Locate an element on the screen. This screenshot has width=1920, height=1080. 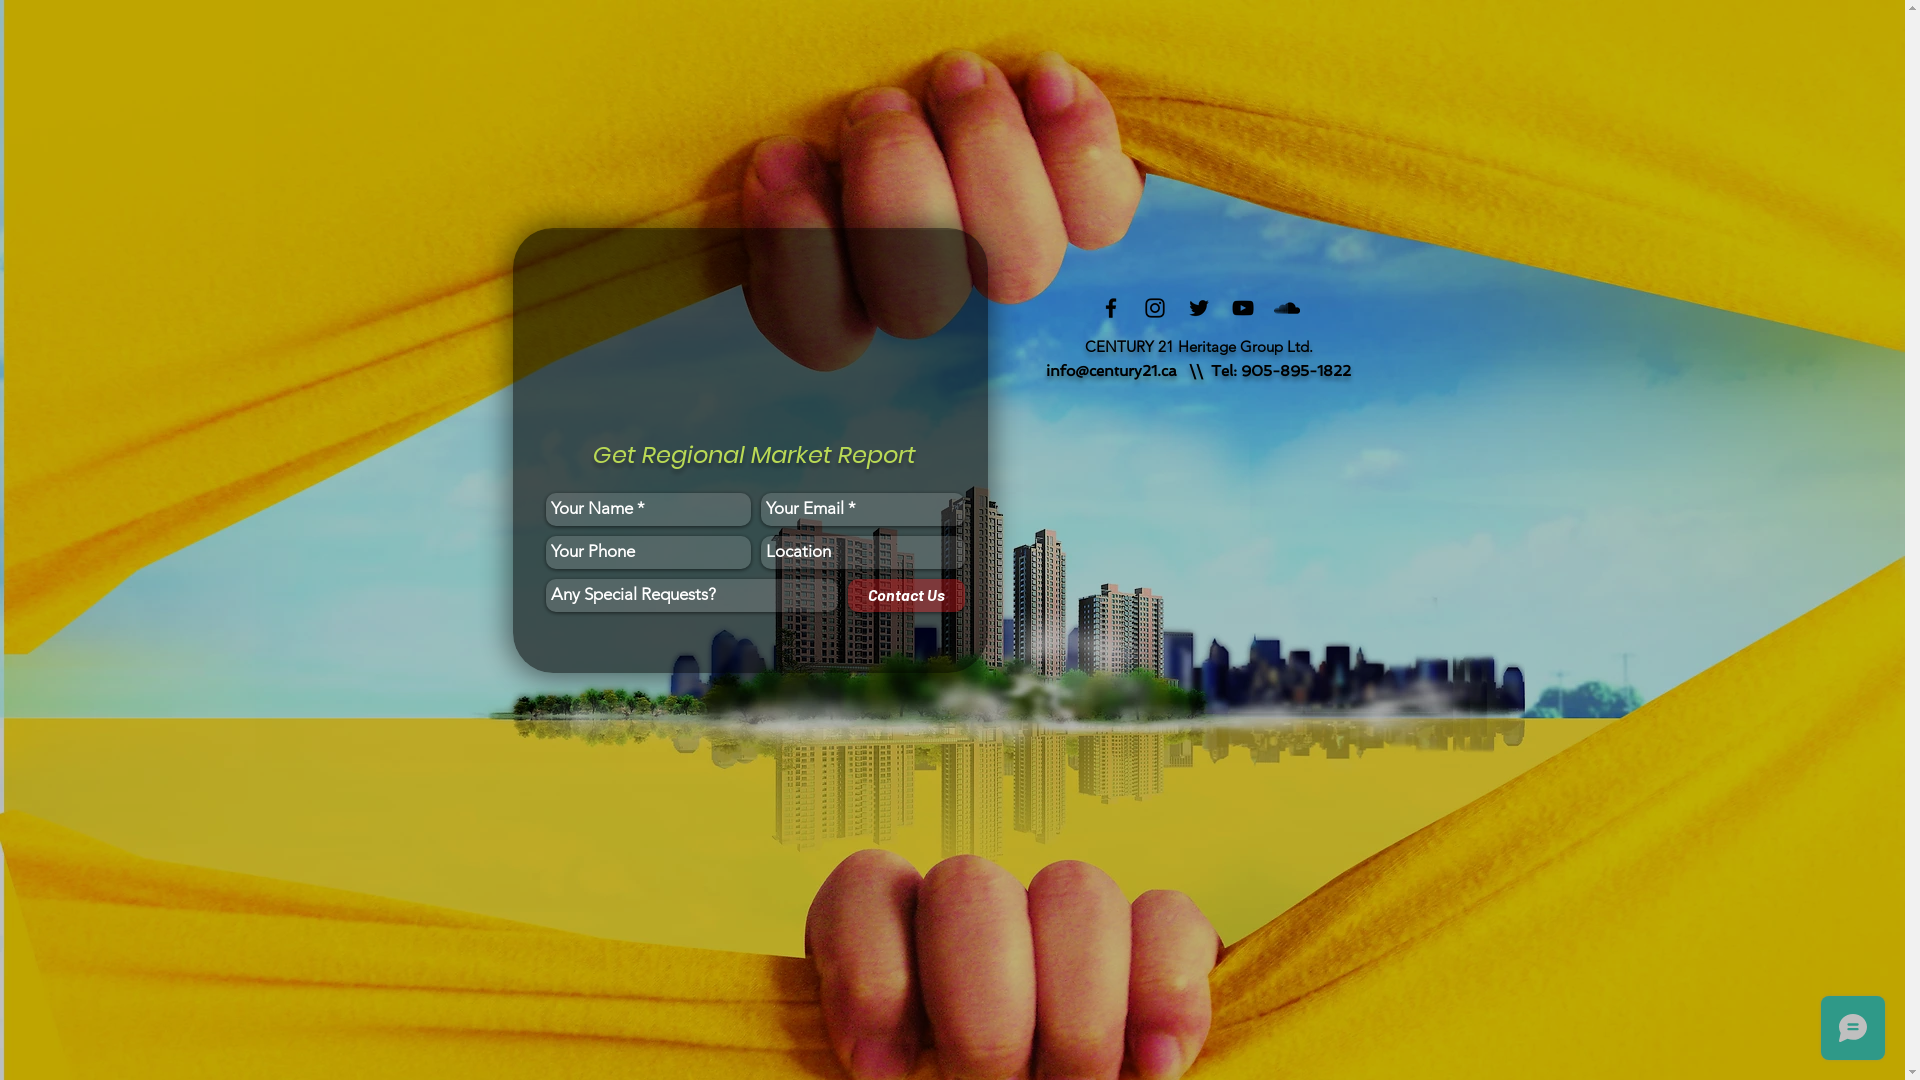
Contact Us is located at coordinates (906, 594).